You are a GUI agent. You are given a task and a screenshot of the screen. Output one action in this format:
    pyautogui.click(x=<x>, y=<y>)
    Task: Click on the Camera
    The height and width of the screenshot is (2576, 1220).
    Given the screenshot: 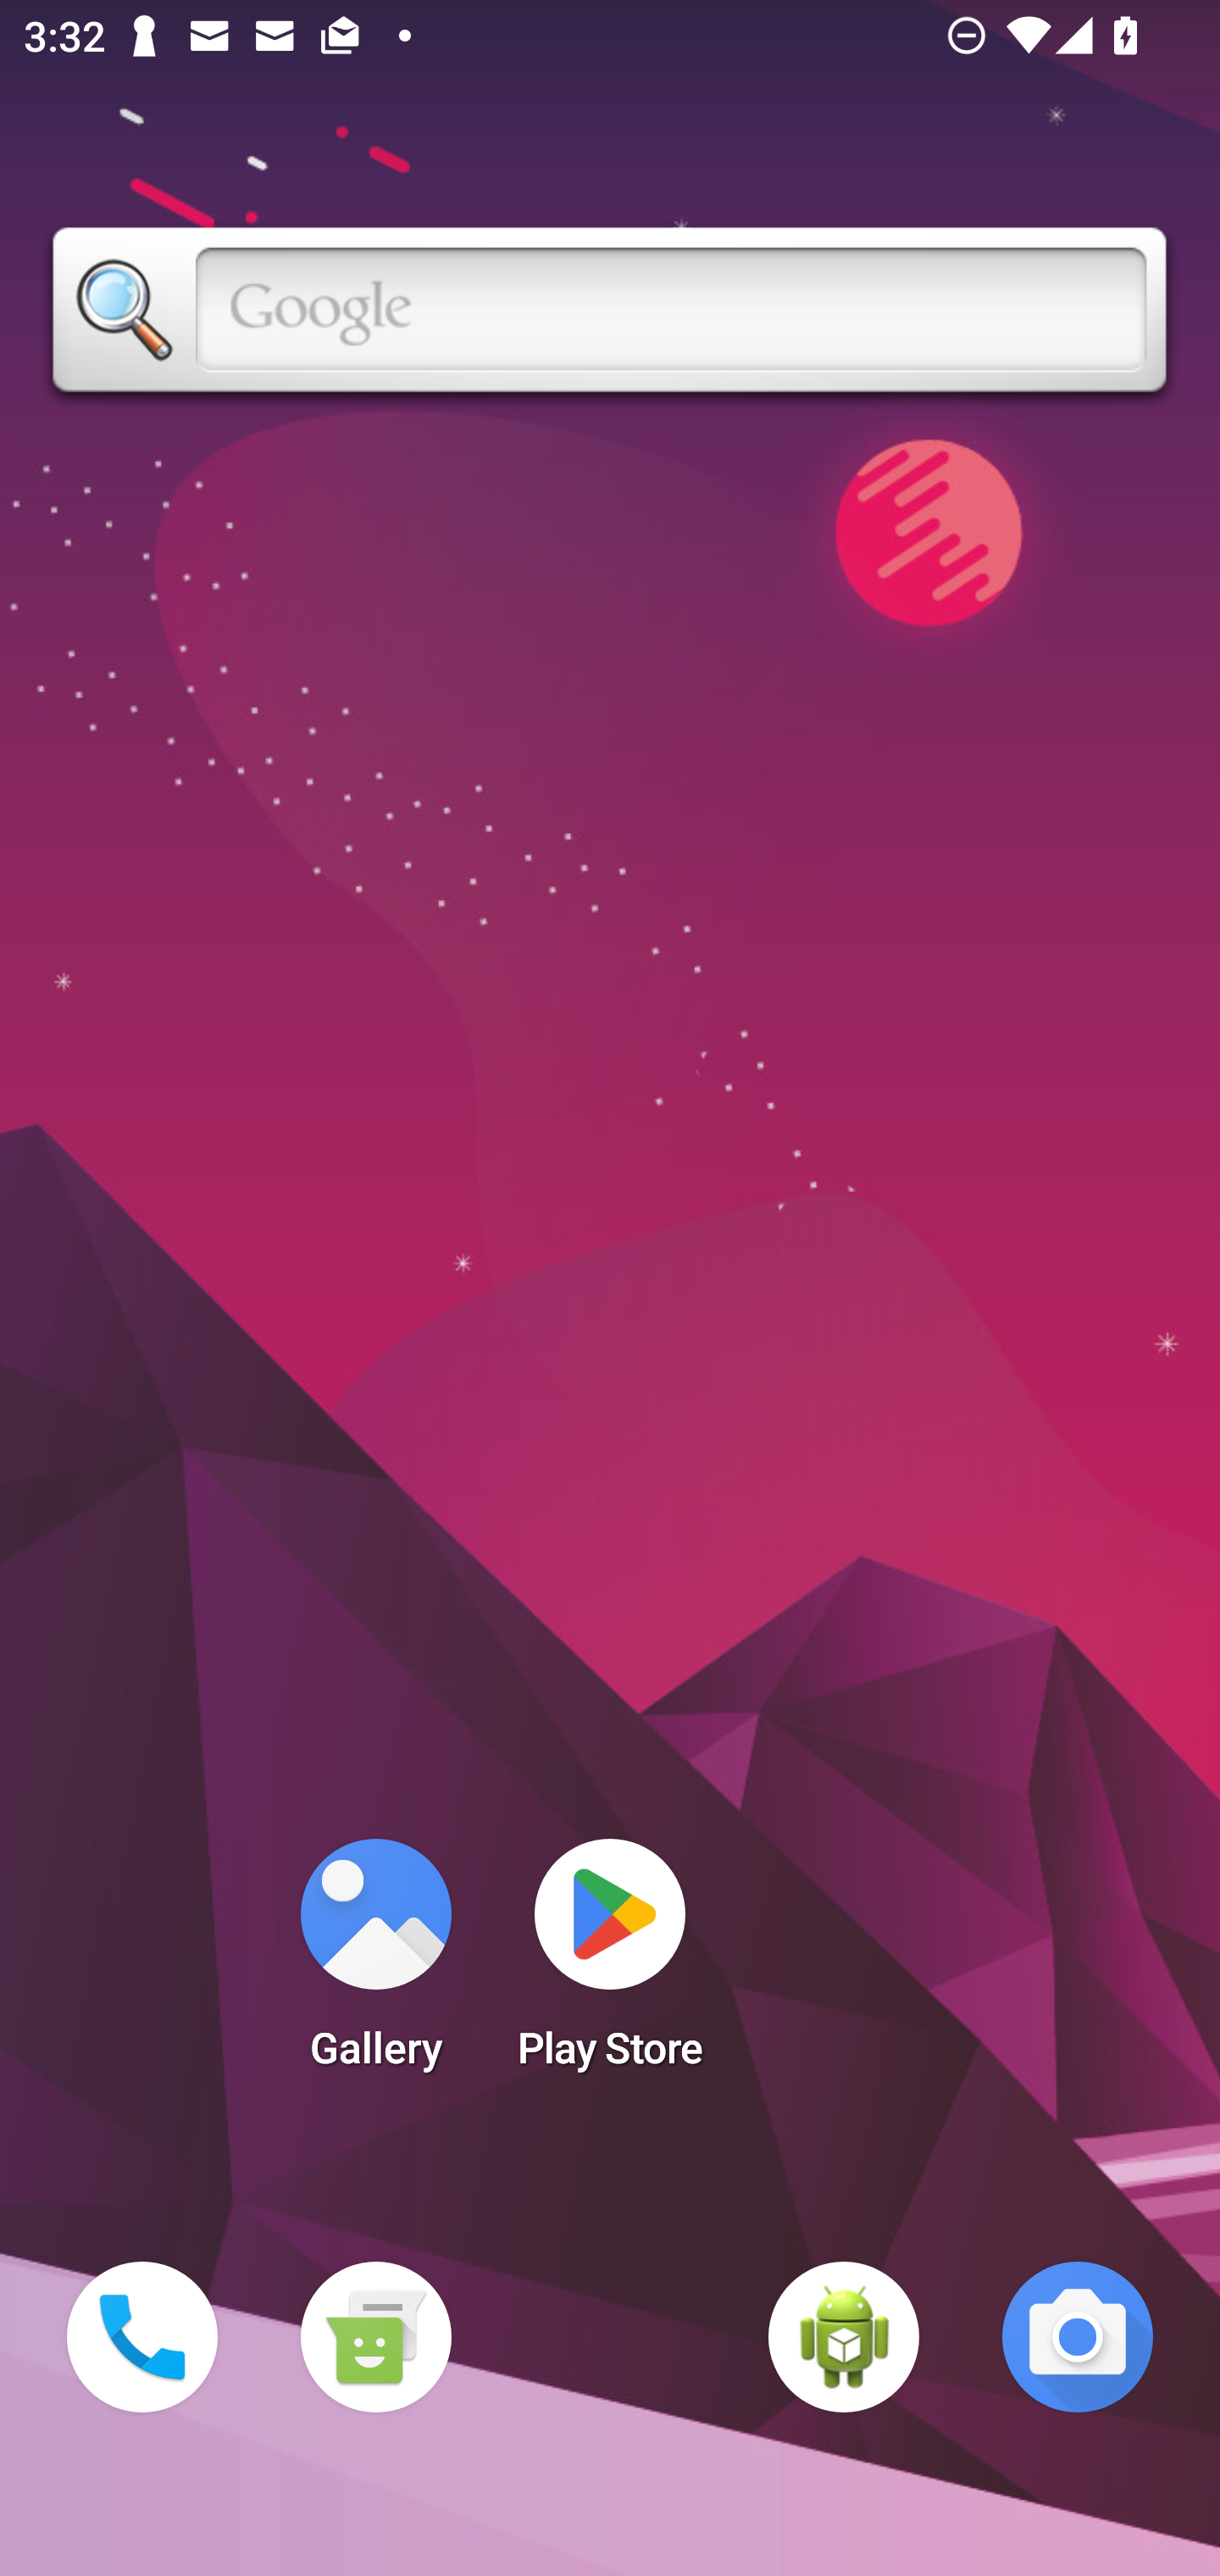 What is the action you would take?
    pyautogui.click(x=1078, y=2337)
    